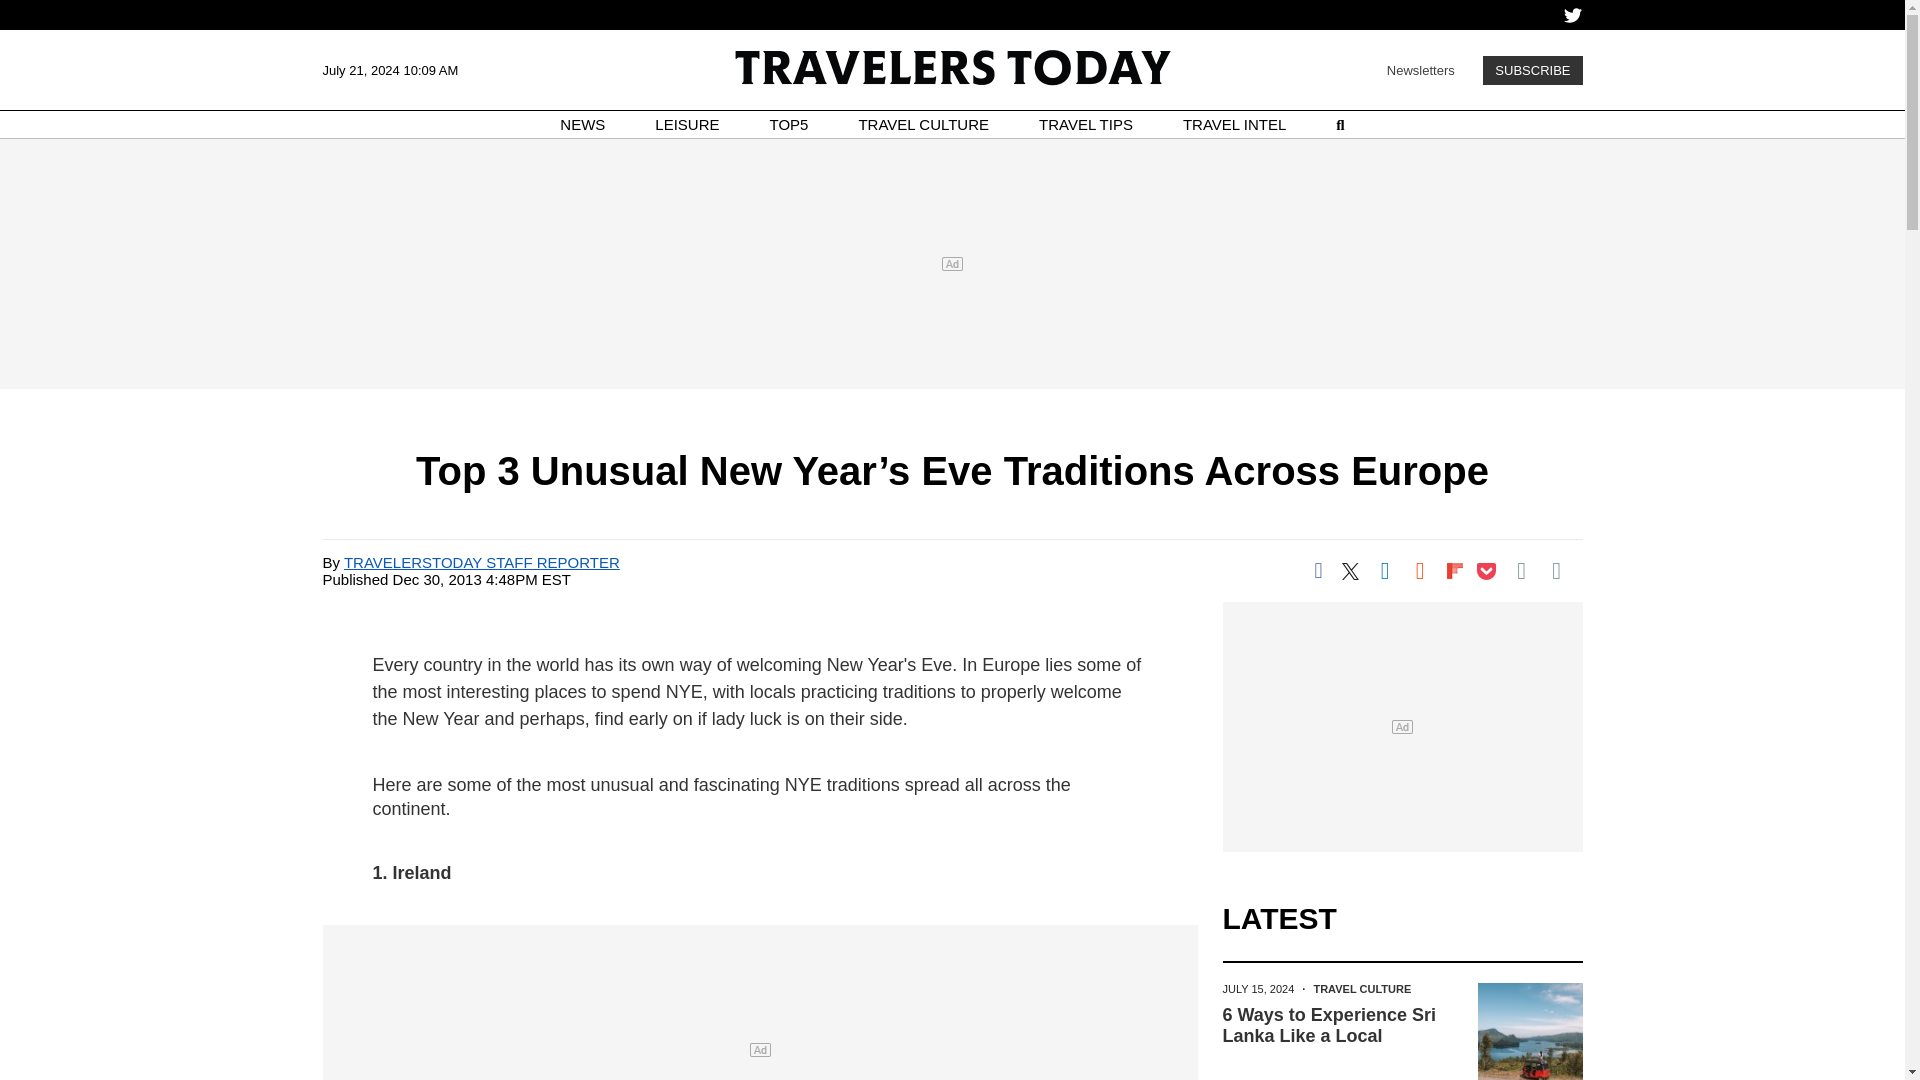  I want to click on Share on Facebook, so click(1318, 570).